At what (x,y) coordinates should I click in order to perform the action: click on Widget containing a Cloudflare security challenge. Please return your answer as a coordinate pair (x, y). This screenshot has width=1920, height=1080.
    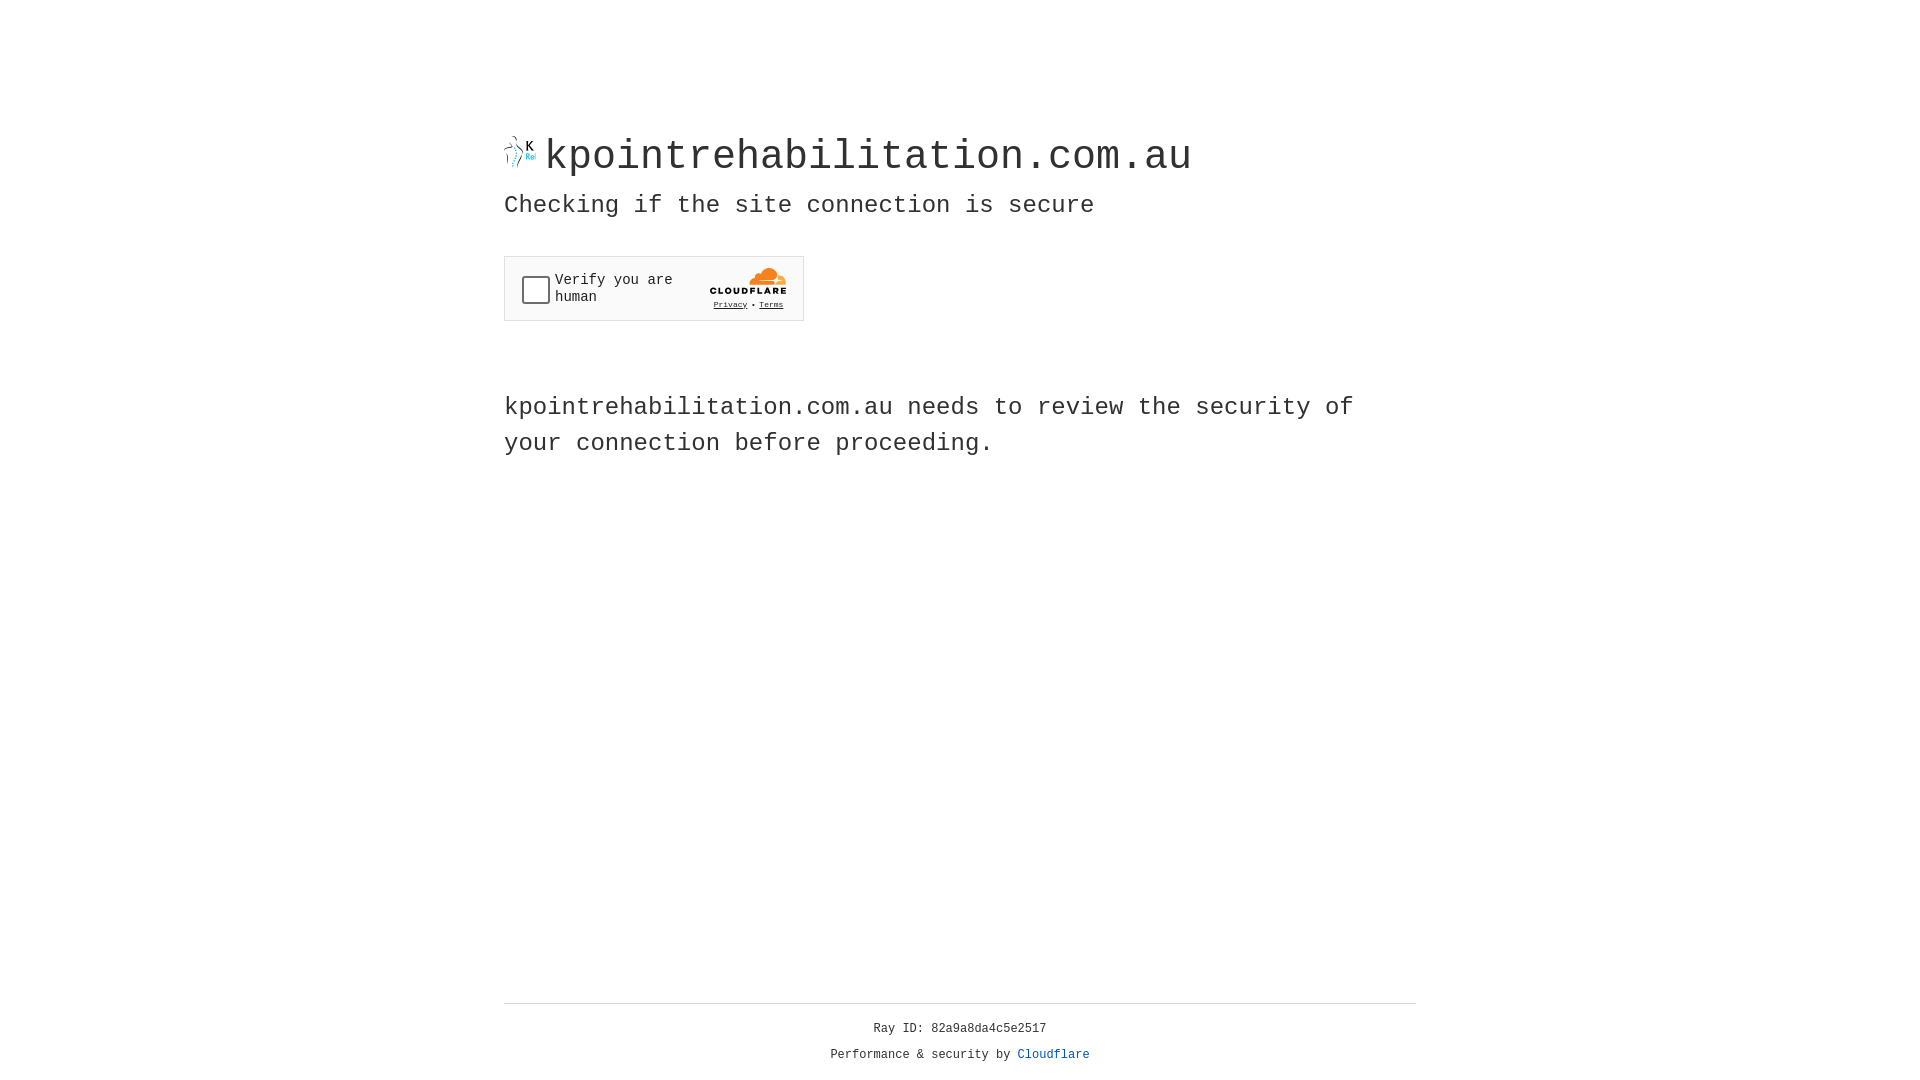
    Looking at the image, I should click on (654, 288).